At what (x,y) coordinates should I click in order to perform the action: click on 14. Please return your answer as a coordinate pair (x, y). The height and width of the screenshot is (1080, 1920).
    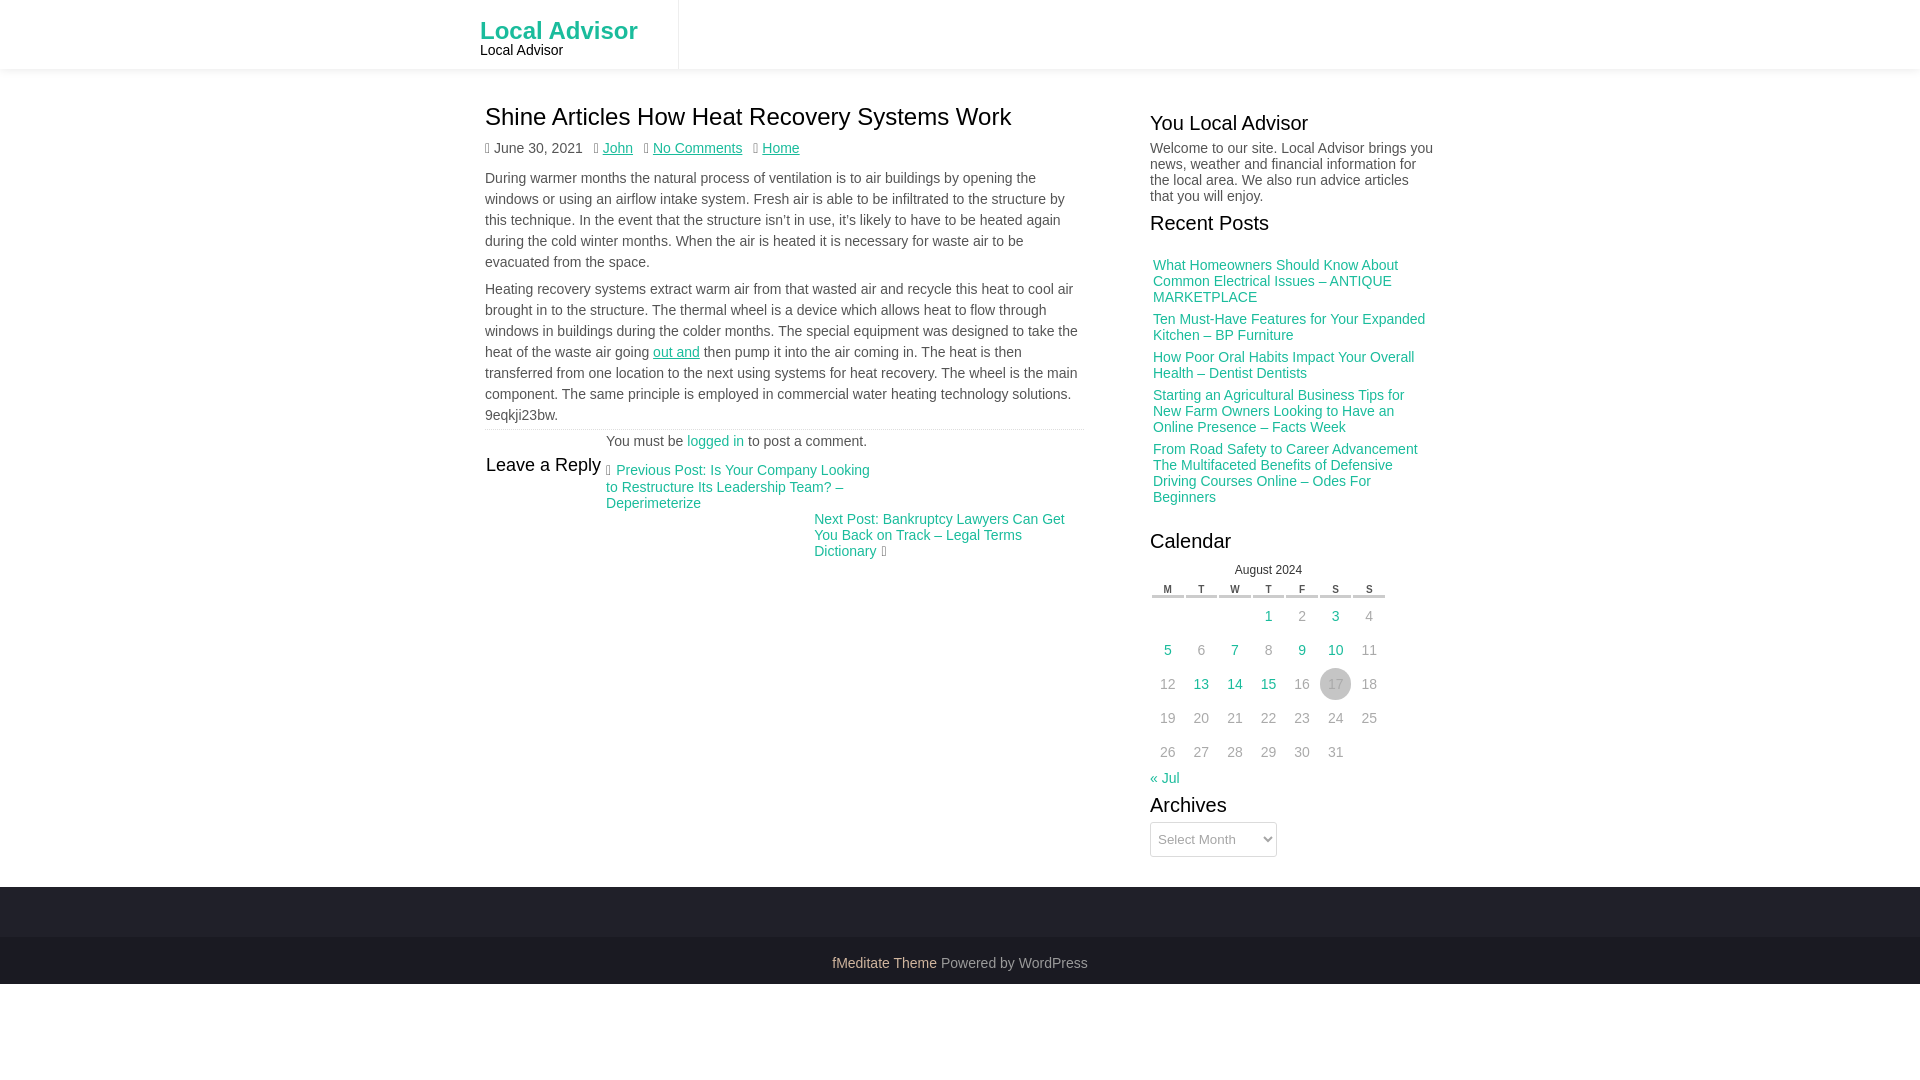
    Looking at the image, I should click on (1254, 628).